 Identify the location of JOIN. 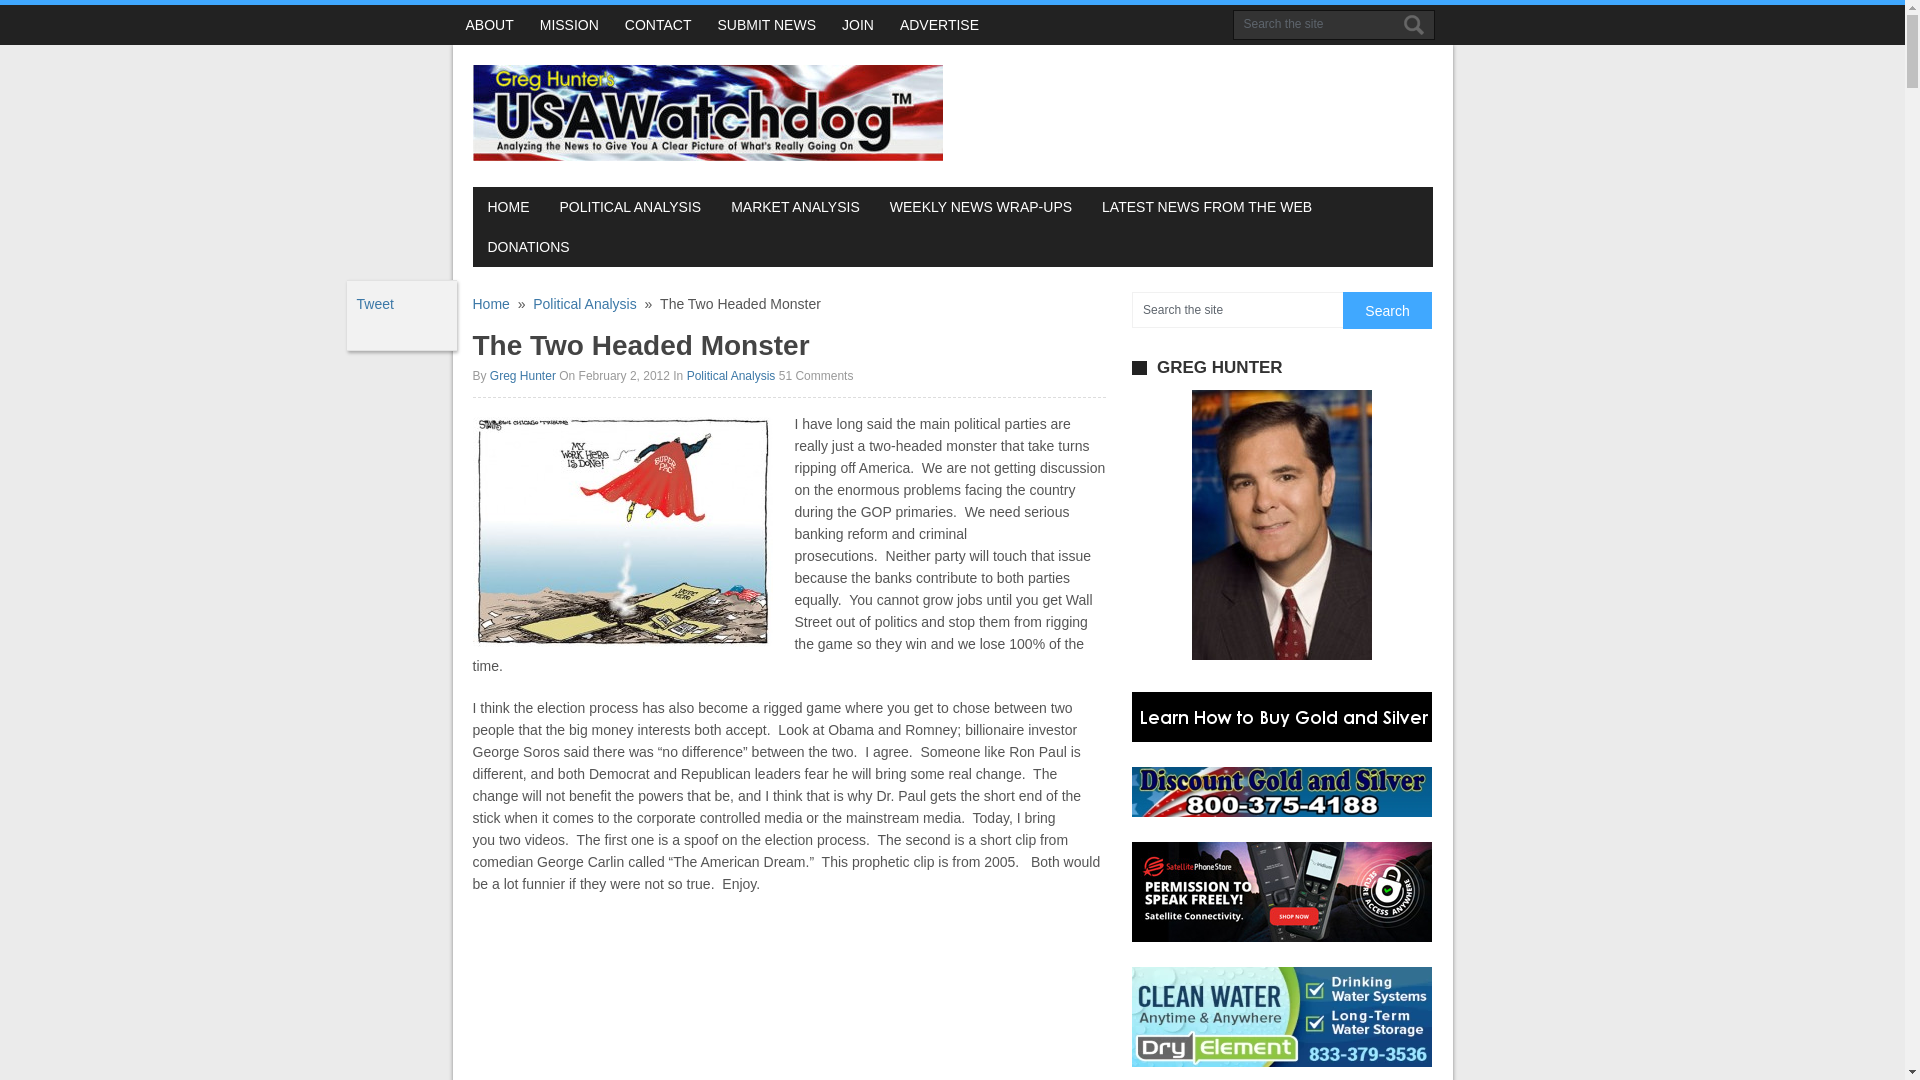
(858, 25).